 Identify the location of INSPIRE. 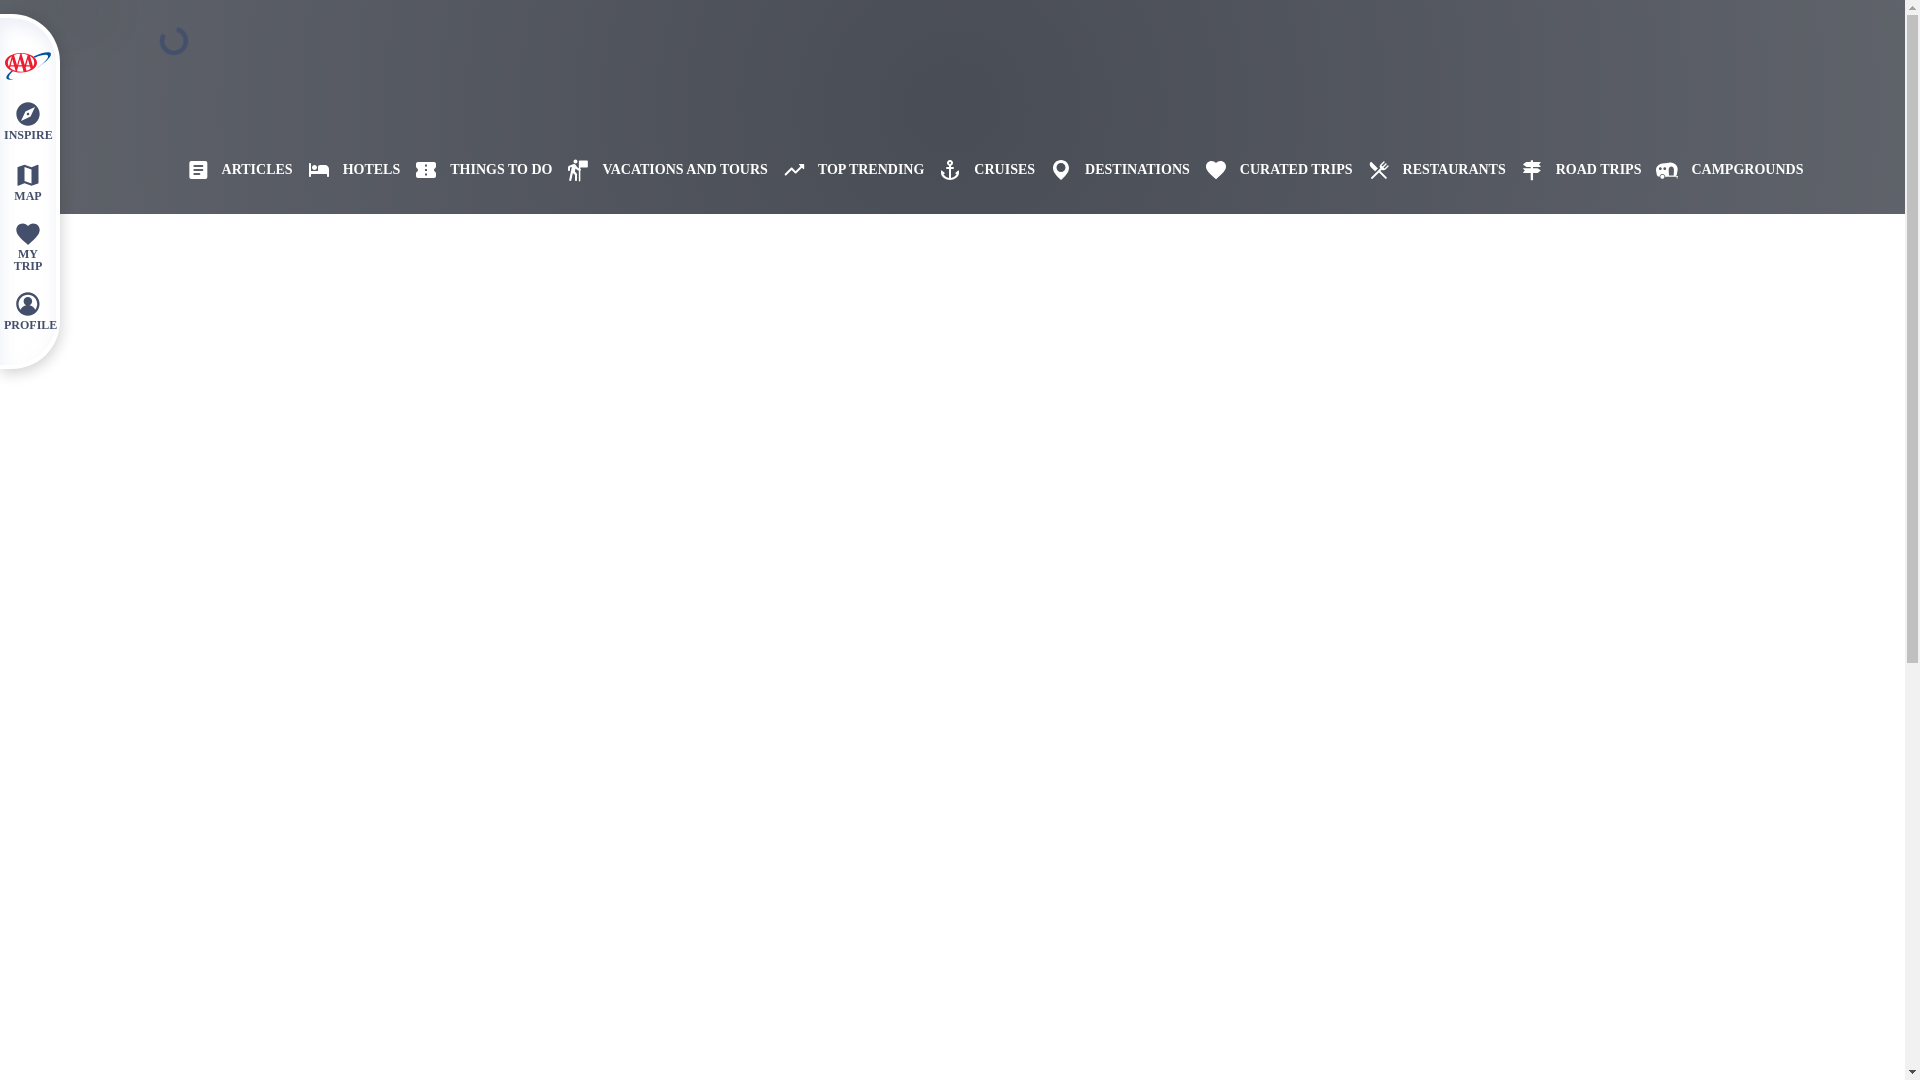
(27, 120).